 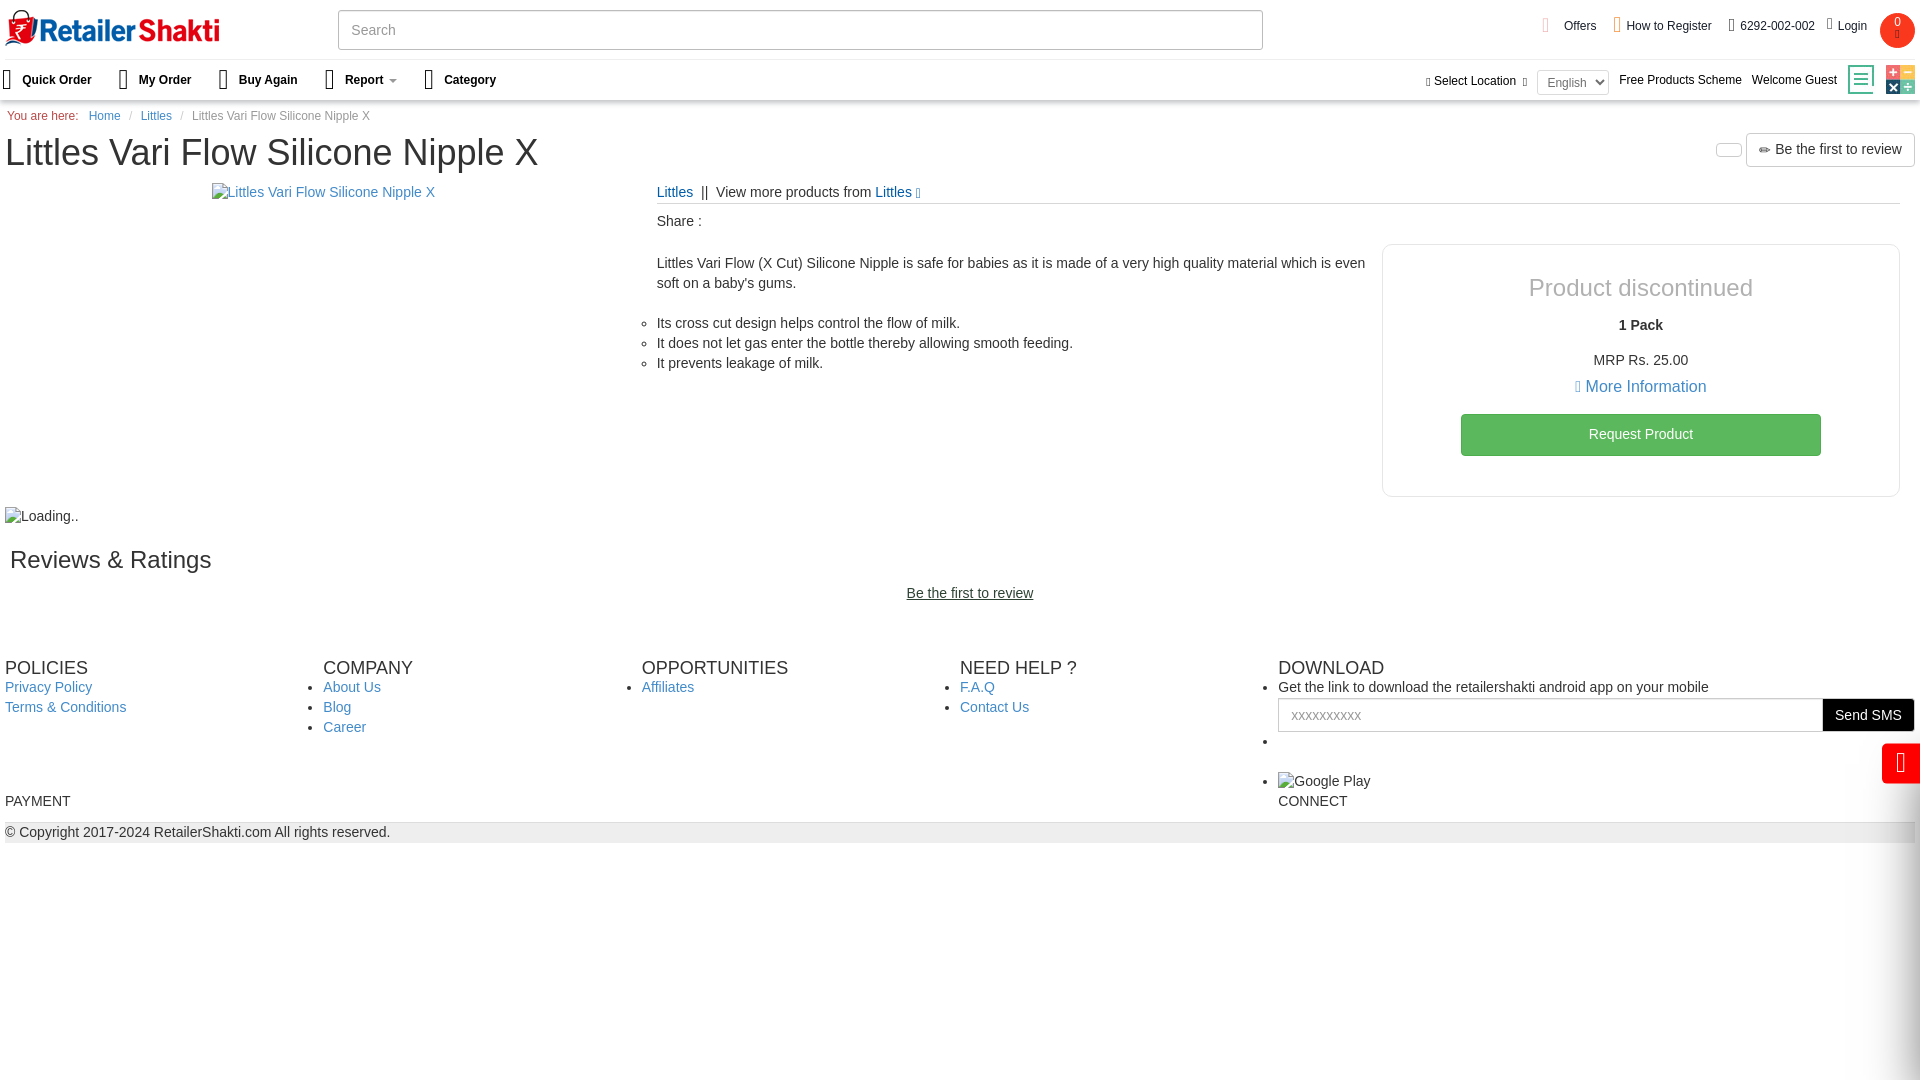 What do you see at coordinates (1582, 26) in the screenshot?
I see `Offers` at bounding box center [1582, 26].